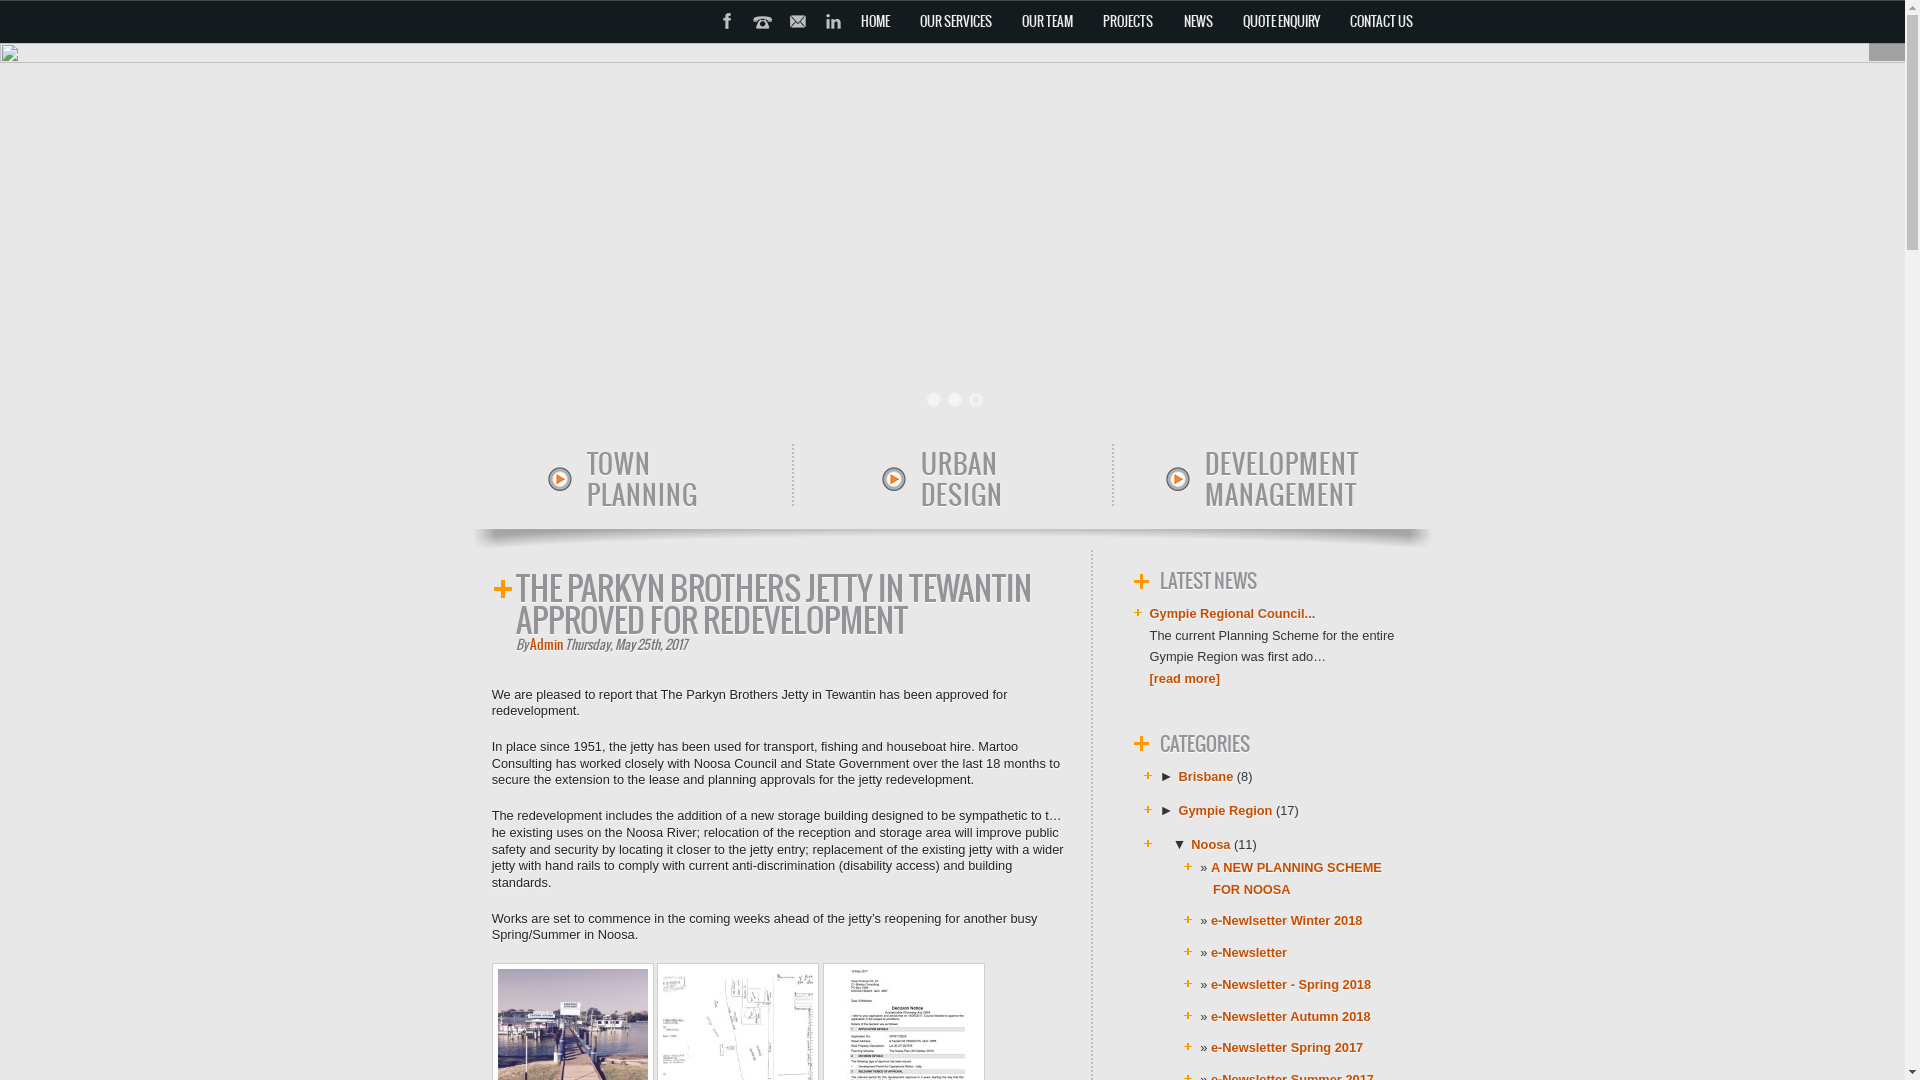 The height and width of the screenshot is (1080, 1920). Describe the element at coordinates (1185, 678) in the screenshot. I see `[read more]` at that location.